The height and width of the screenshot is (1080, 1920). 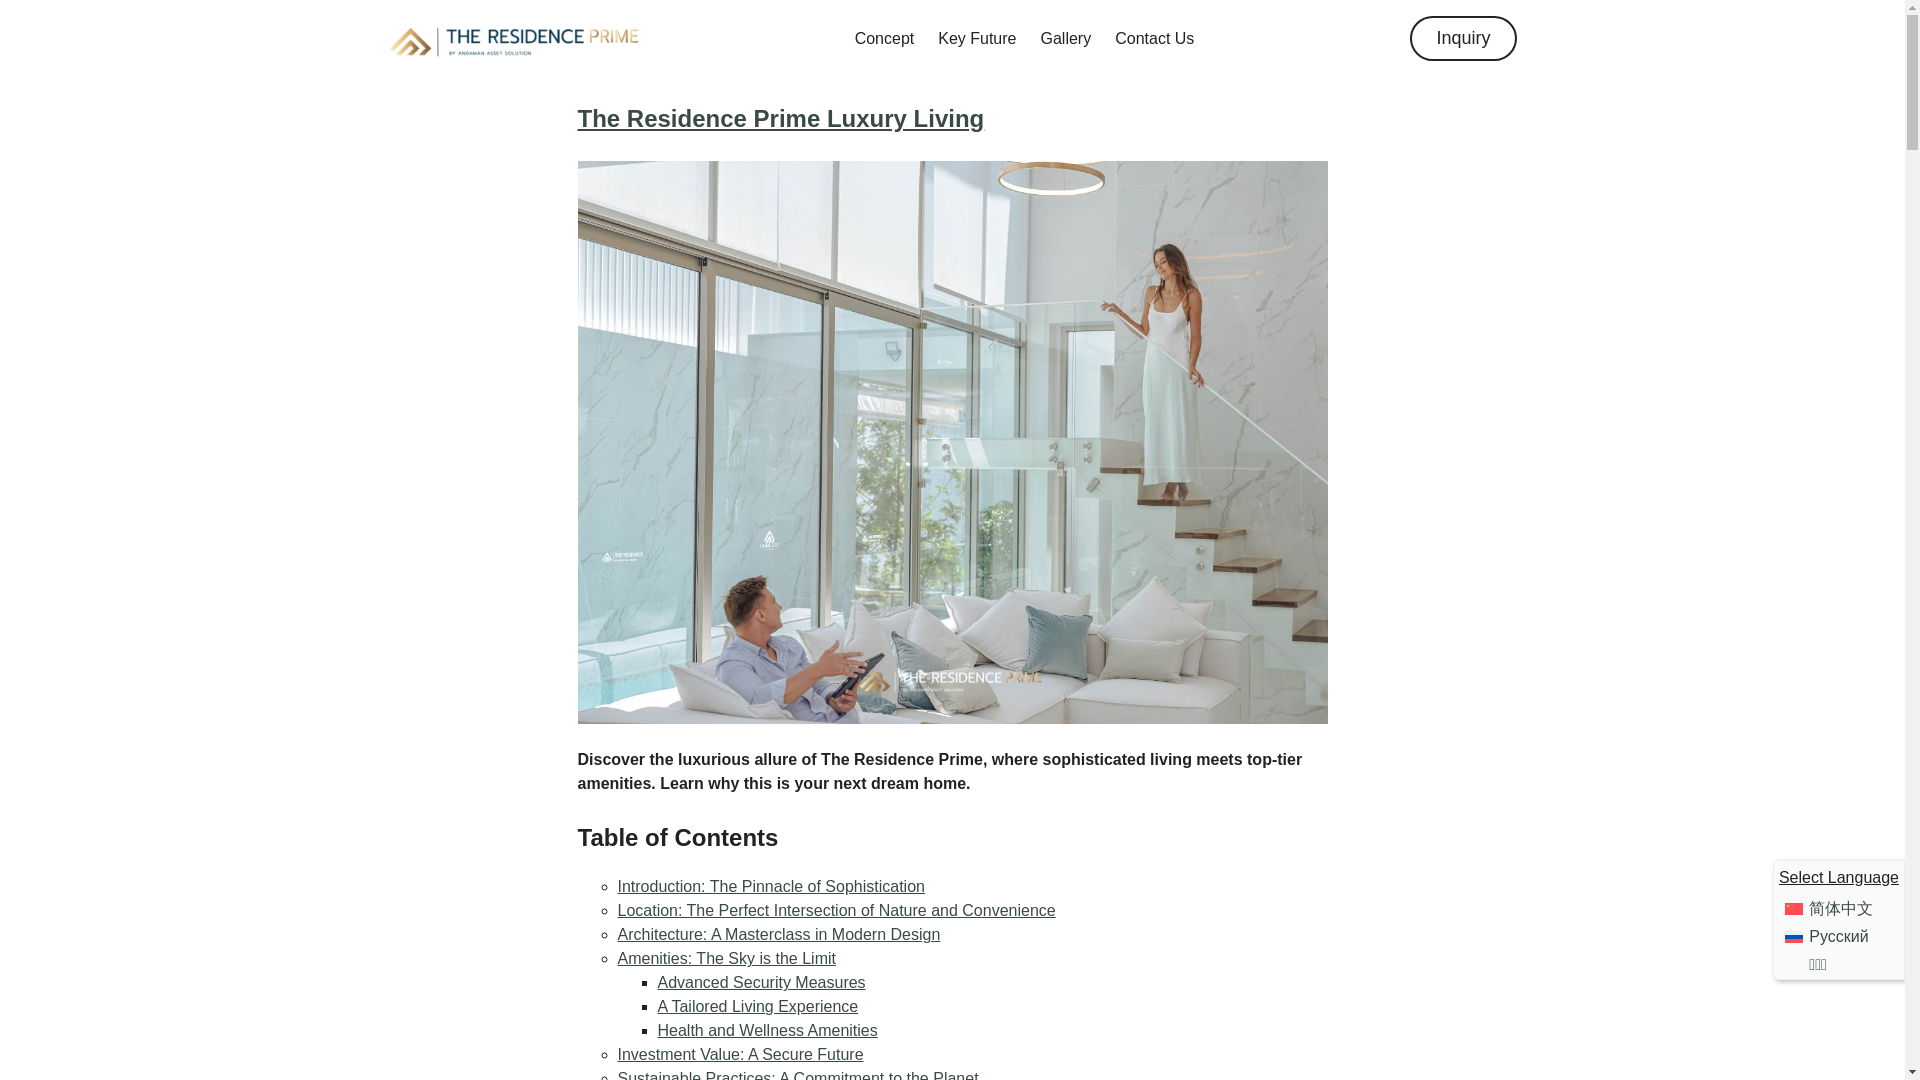 What do you see at coordinates (779, 934) in the screenshot?
I see `Architecture: A Masterclass in Modern Design` at bounding box center [779, 934].